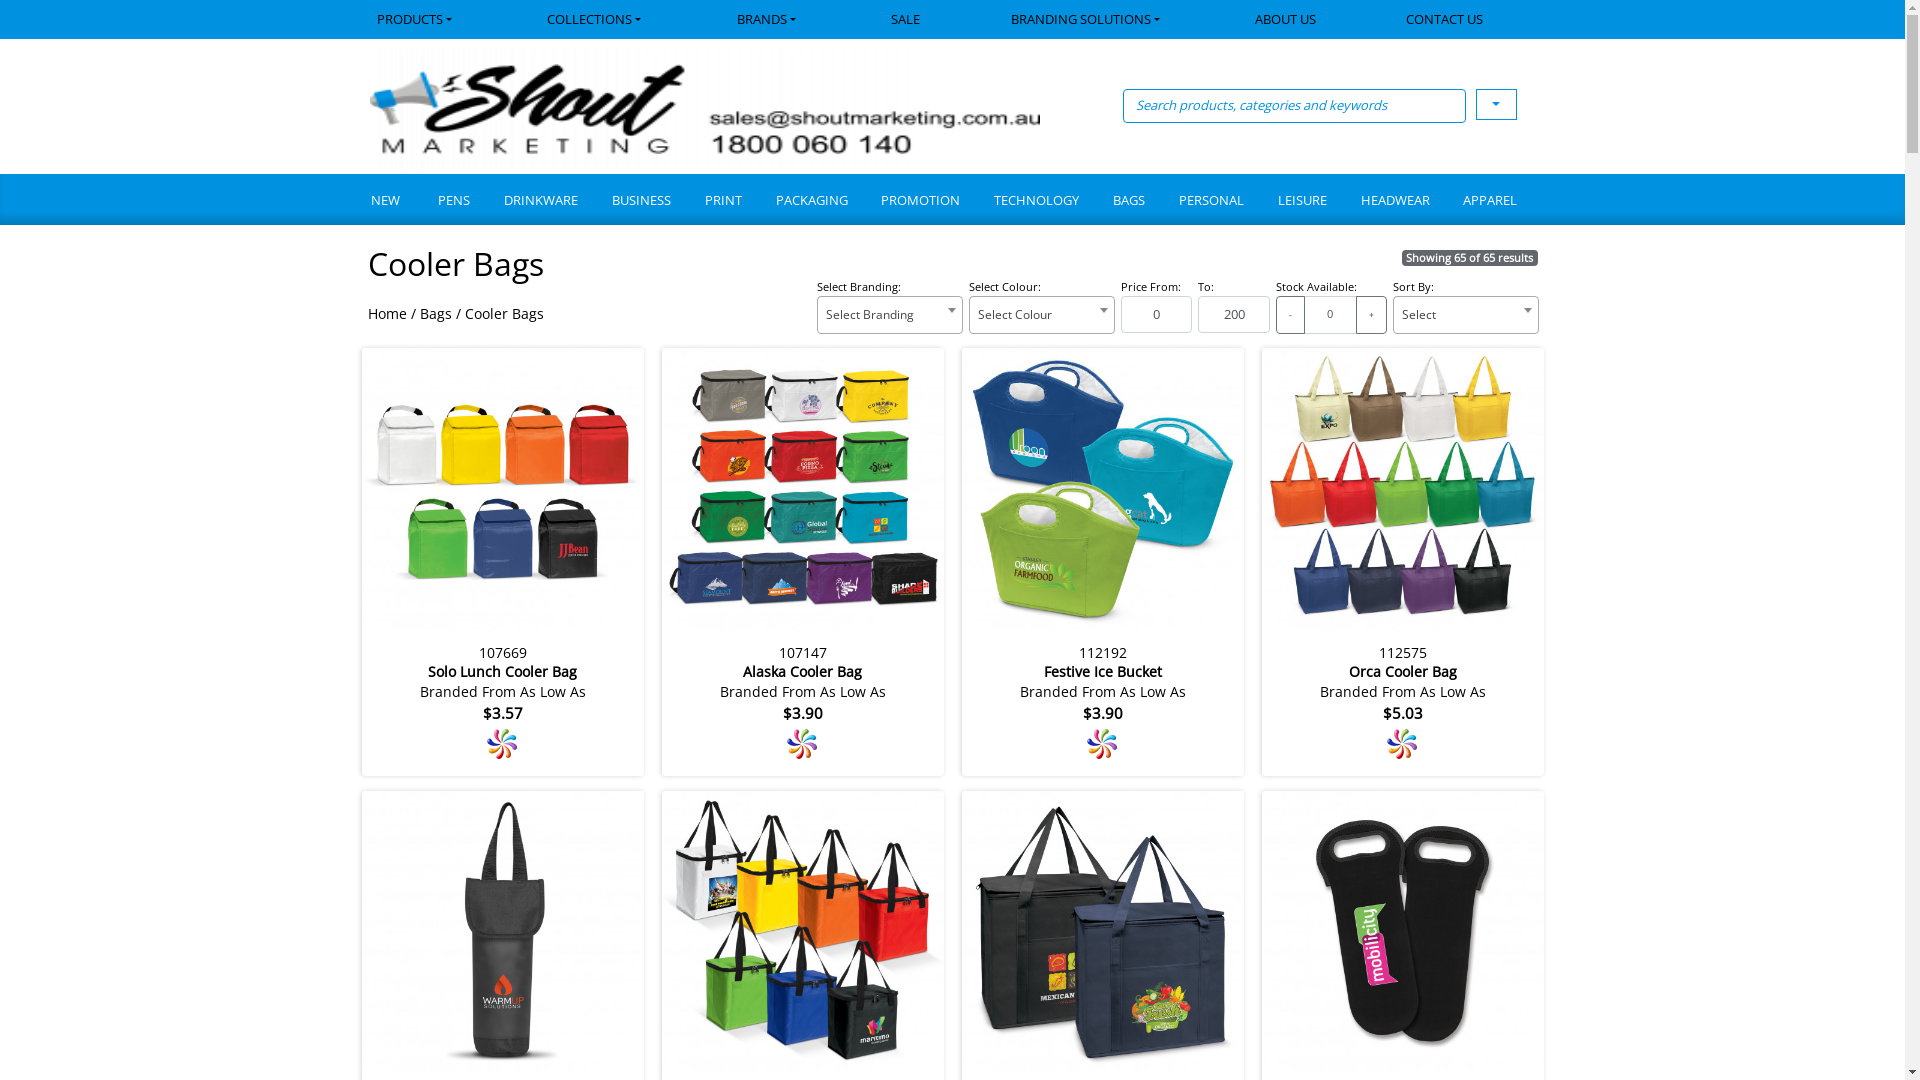  I want to click on Full colour branding available., so click(1402, 744).